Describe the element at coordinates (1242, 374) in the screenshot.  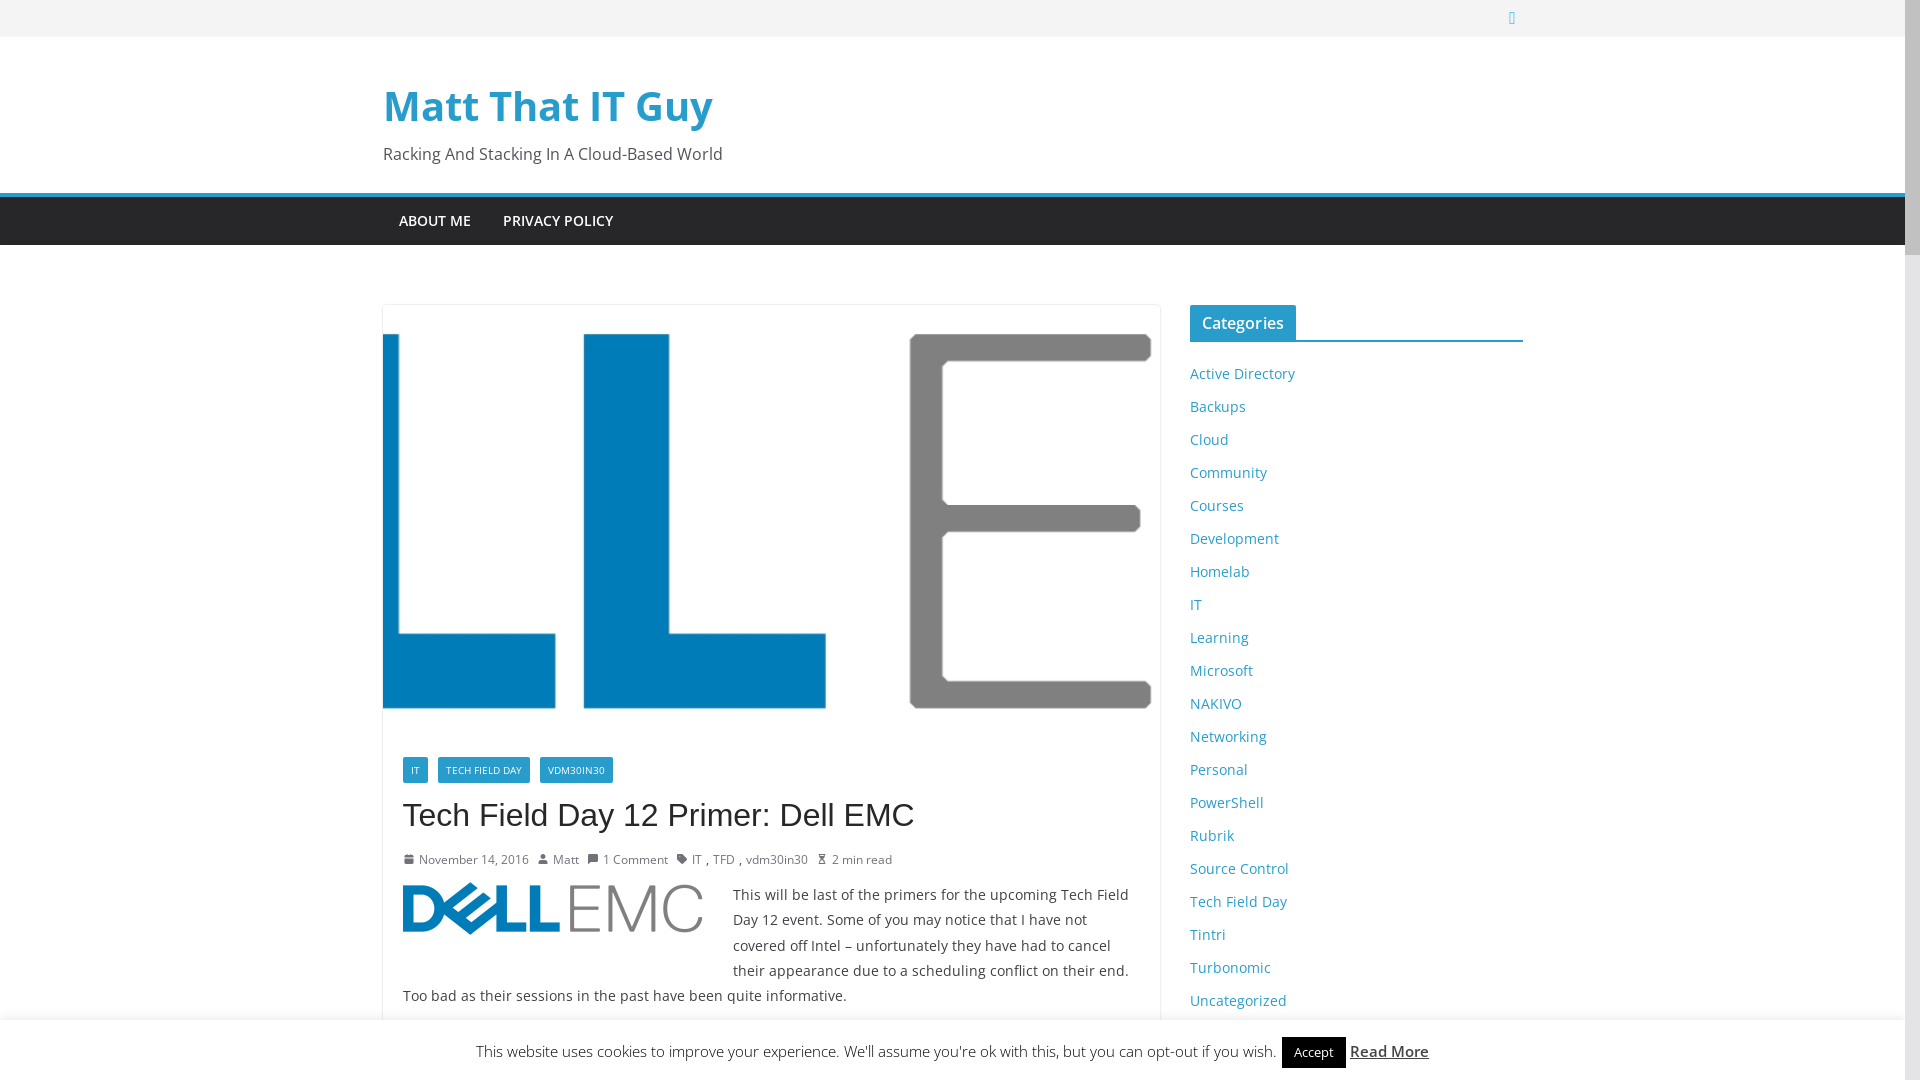
I see `Active Directory` at that location.